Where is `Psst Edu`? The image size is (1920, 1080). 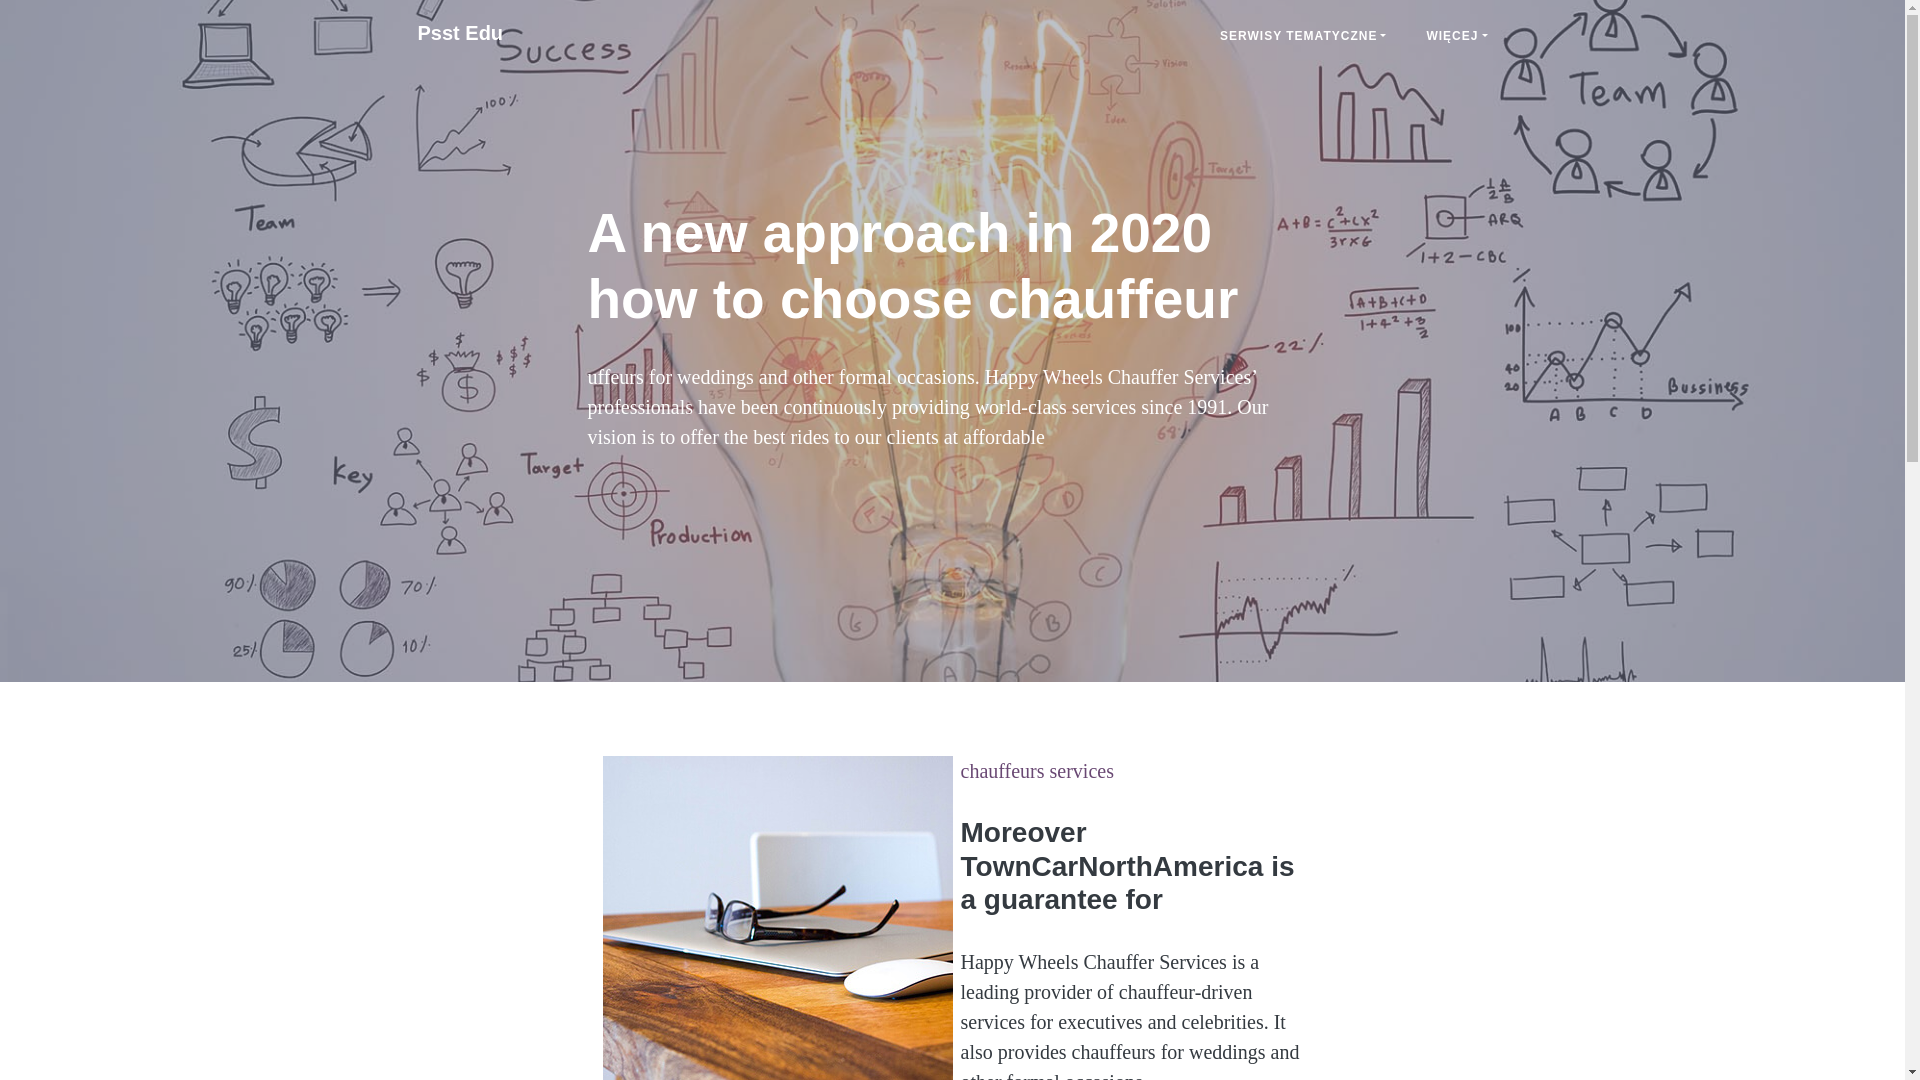 Psst Edu is located at coordinates (460, 32).